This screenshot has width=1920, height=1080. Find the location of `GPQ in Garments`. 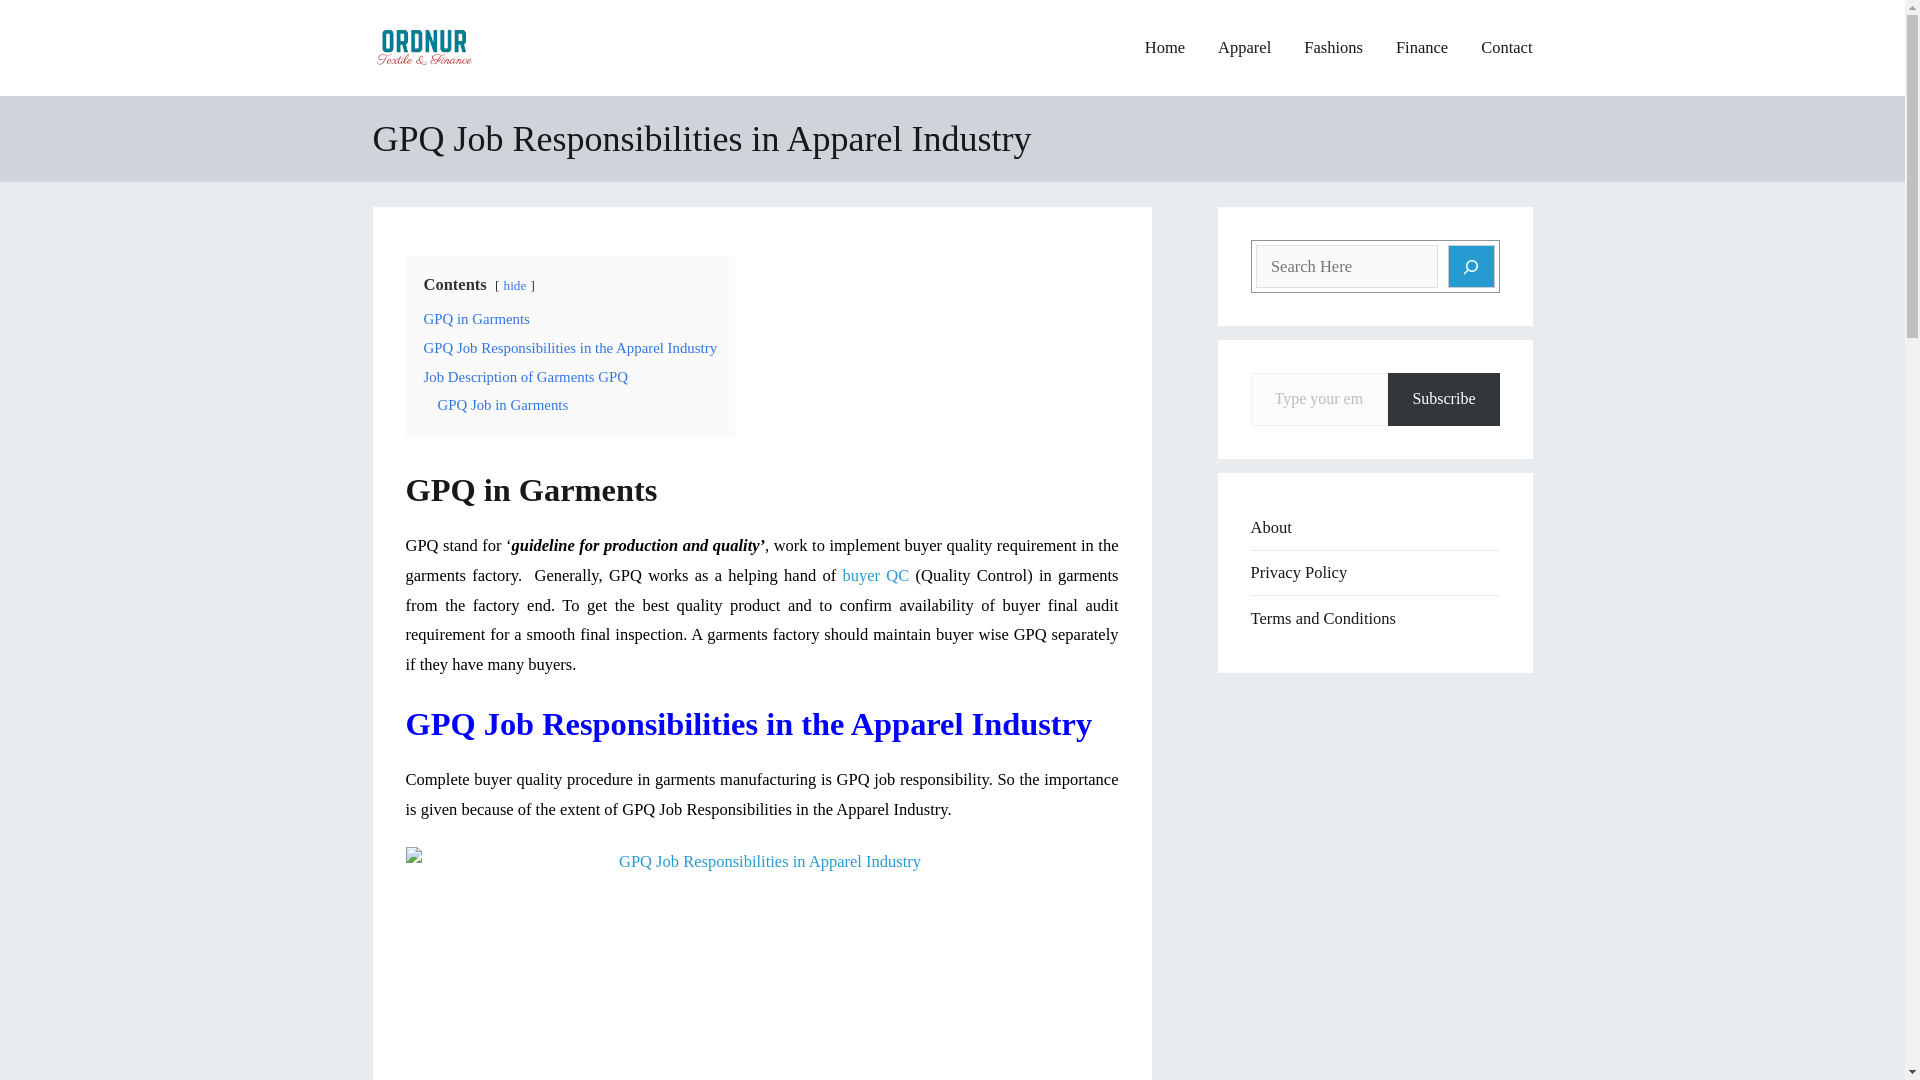

GPQ in Garments is located at coordinates (476, 319).